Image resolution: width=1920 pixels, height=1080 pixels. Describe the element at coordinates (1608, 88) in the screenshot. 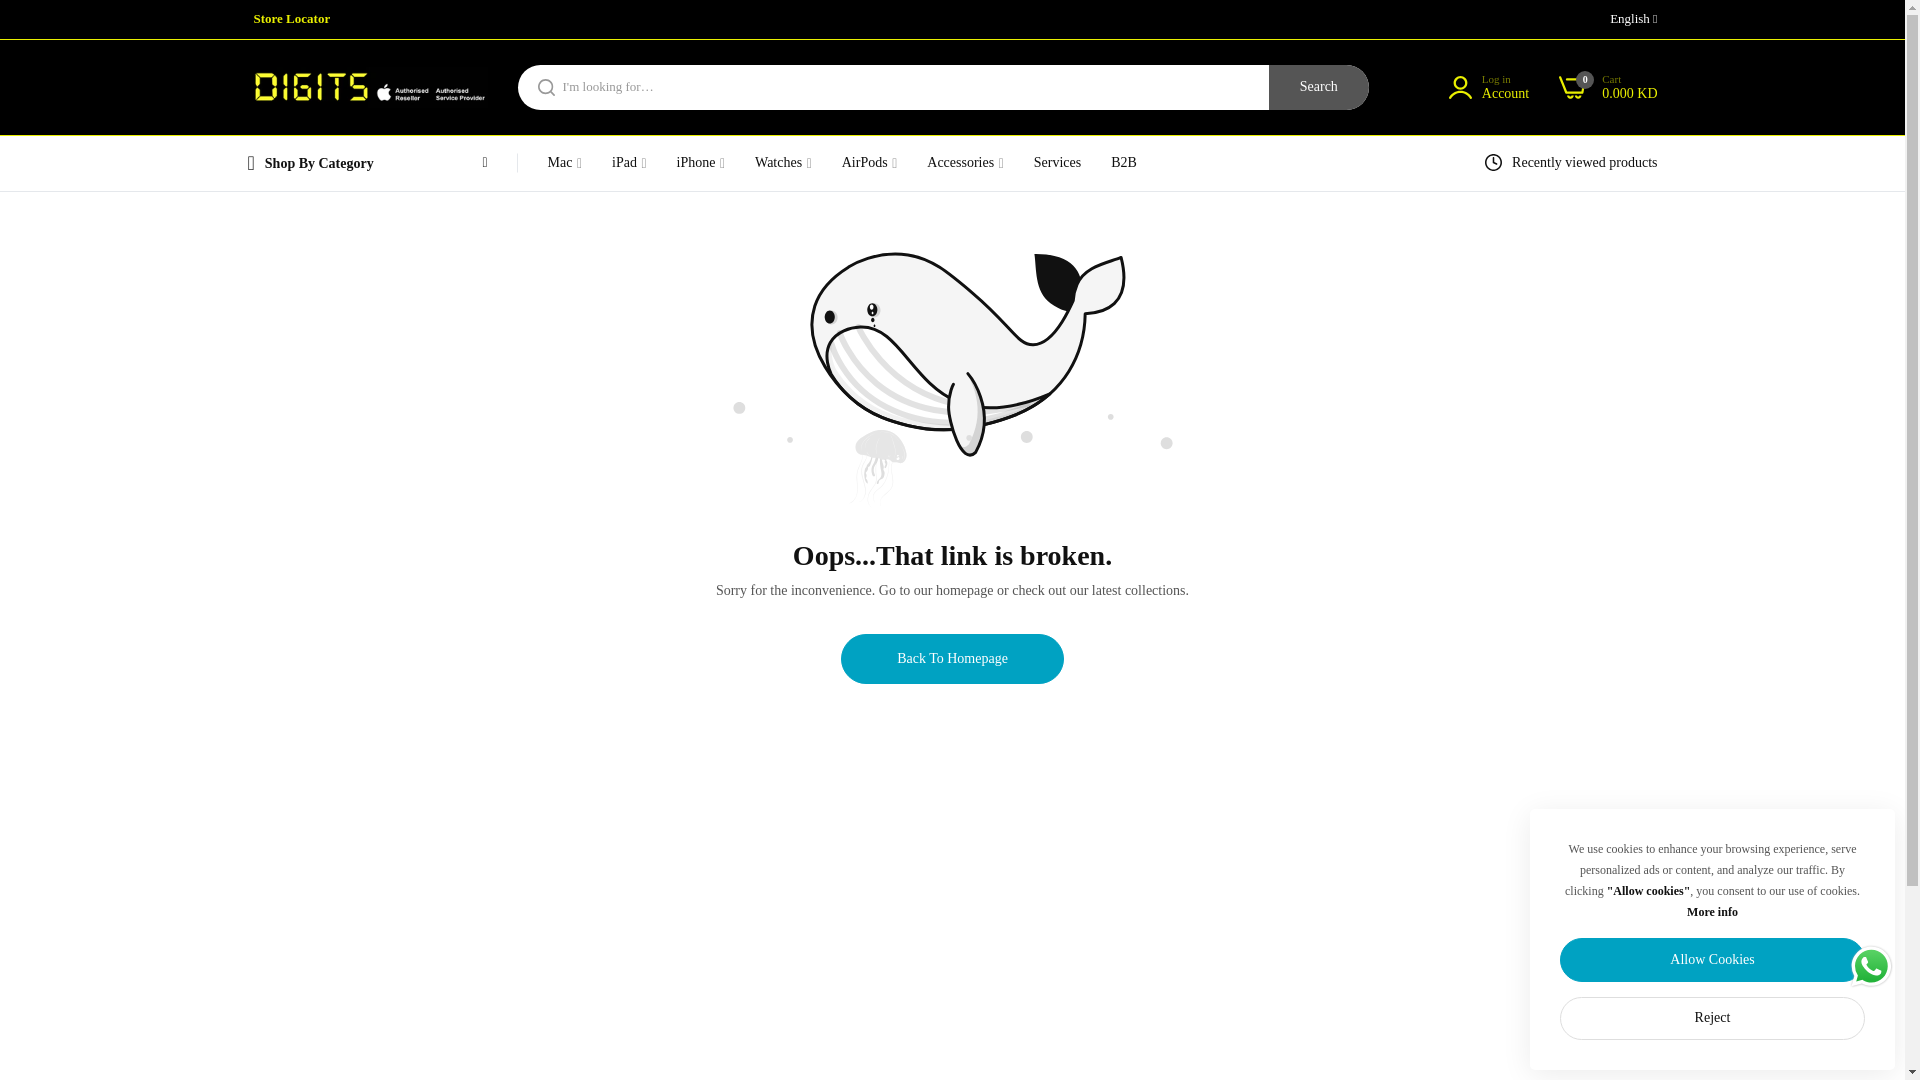

I see `Store Locator` at that location.